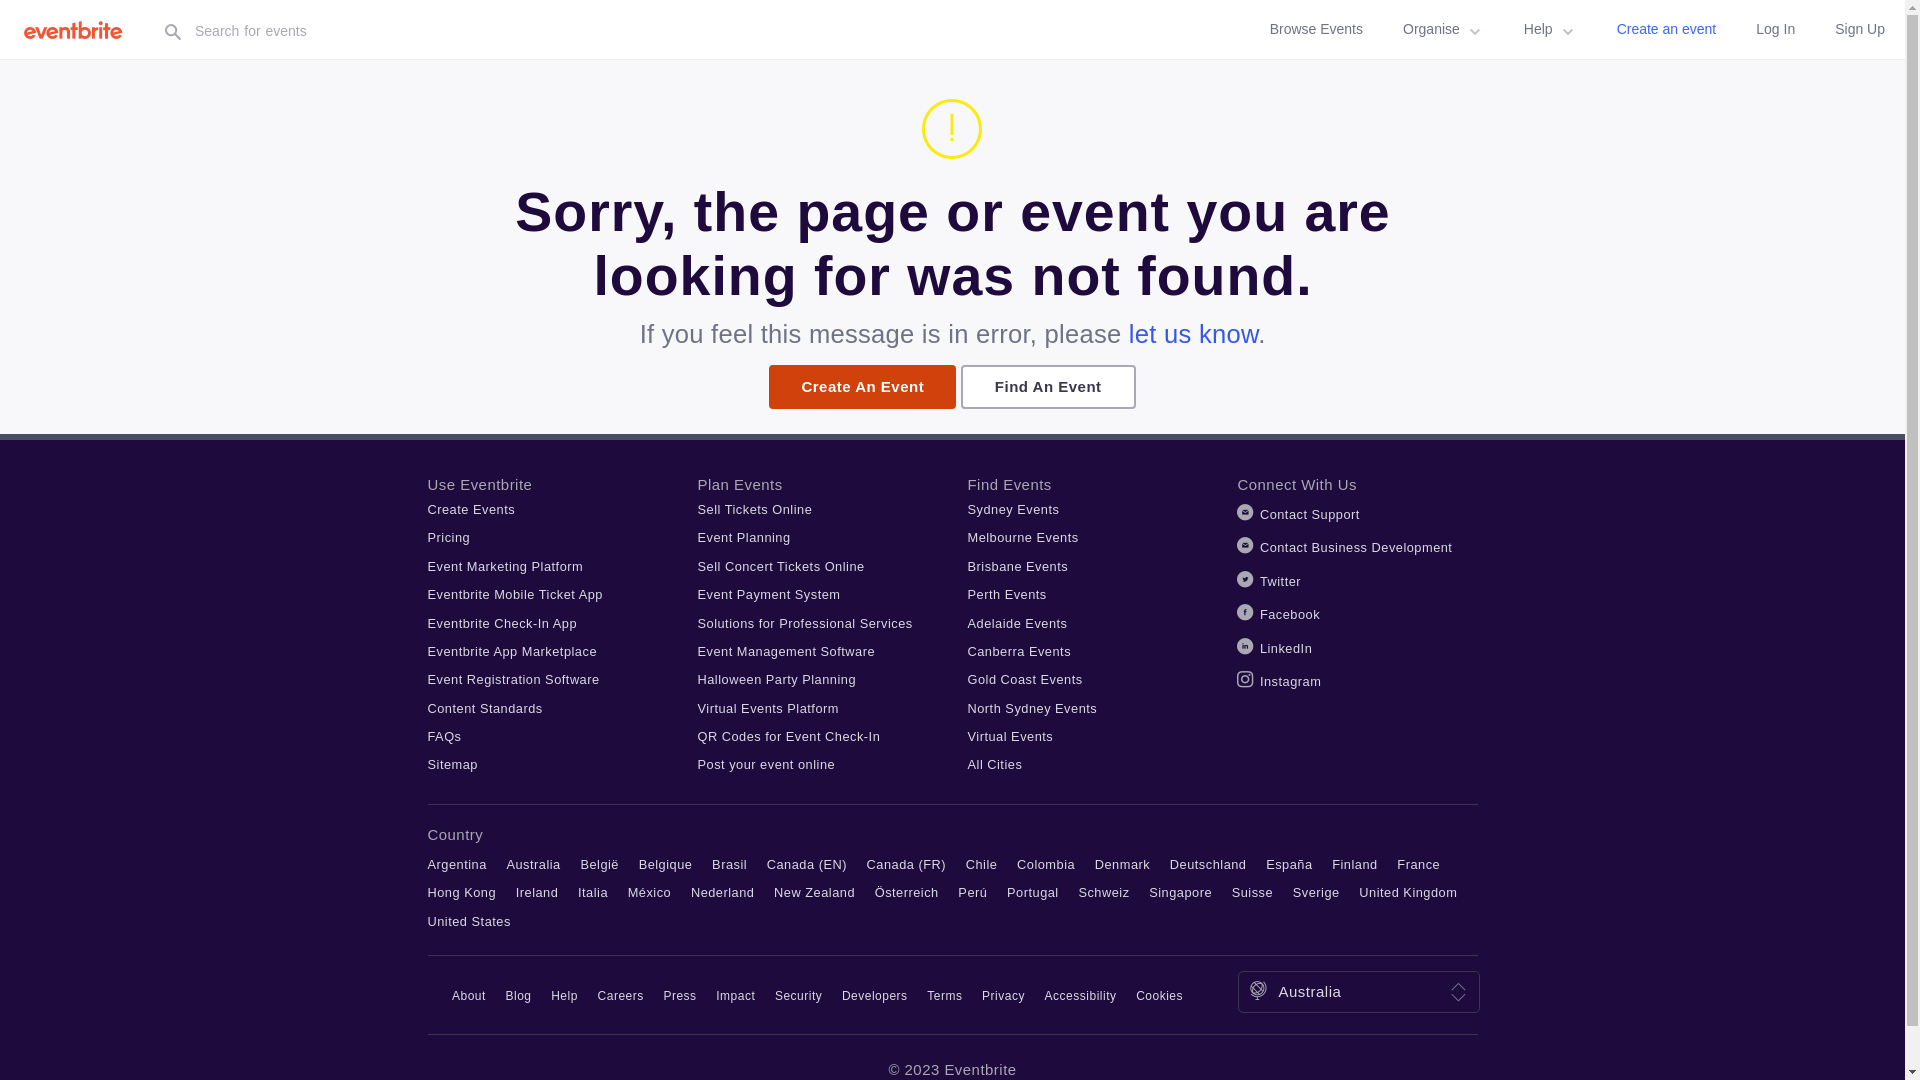  What do you see at coordinates (472, 510) in the screenshot?
I see `Create Events` at bounding box center [472, 510].